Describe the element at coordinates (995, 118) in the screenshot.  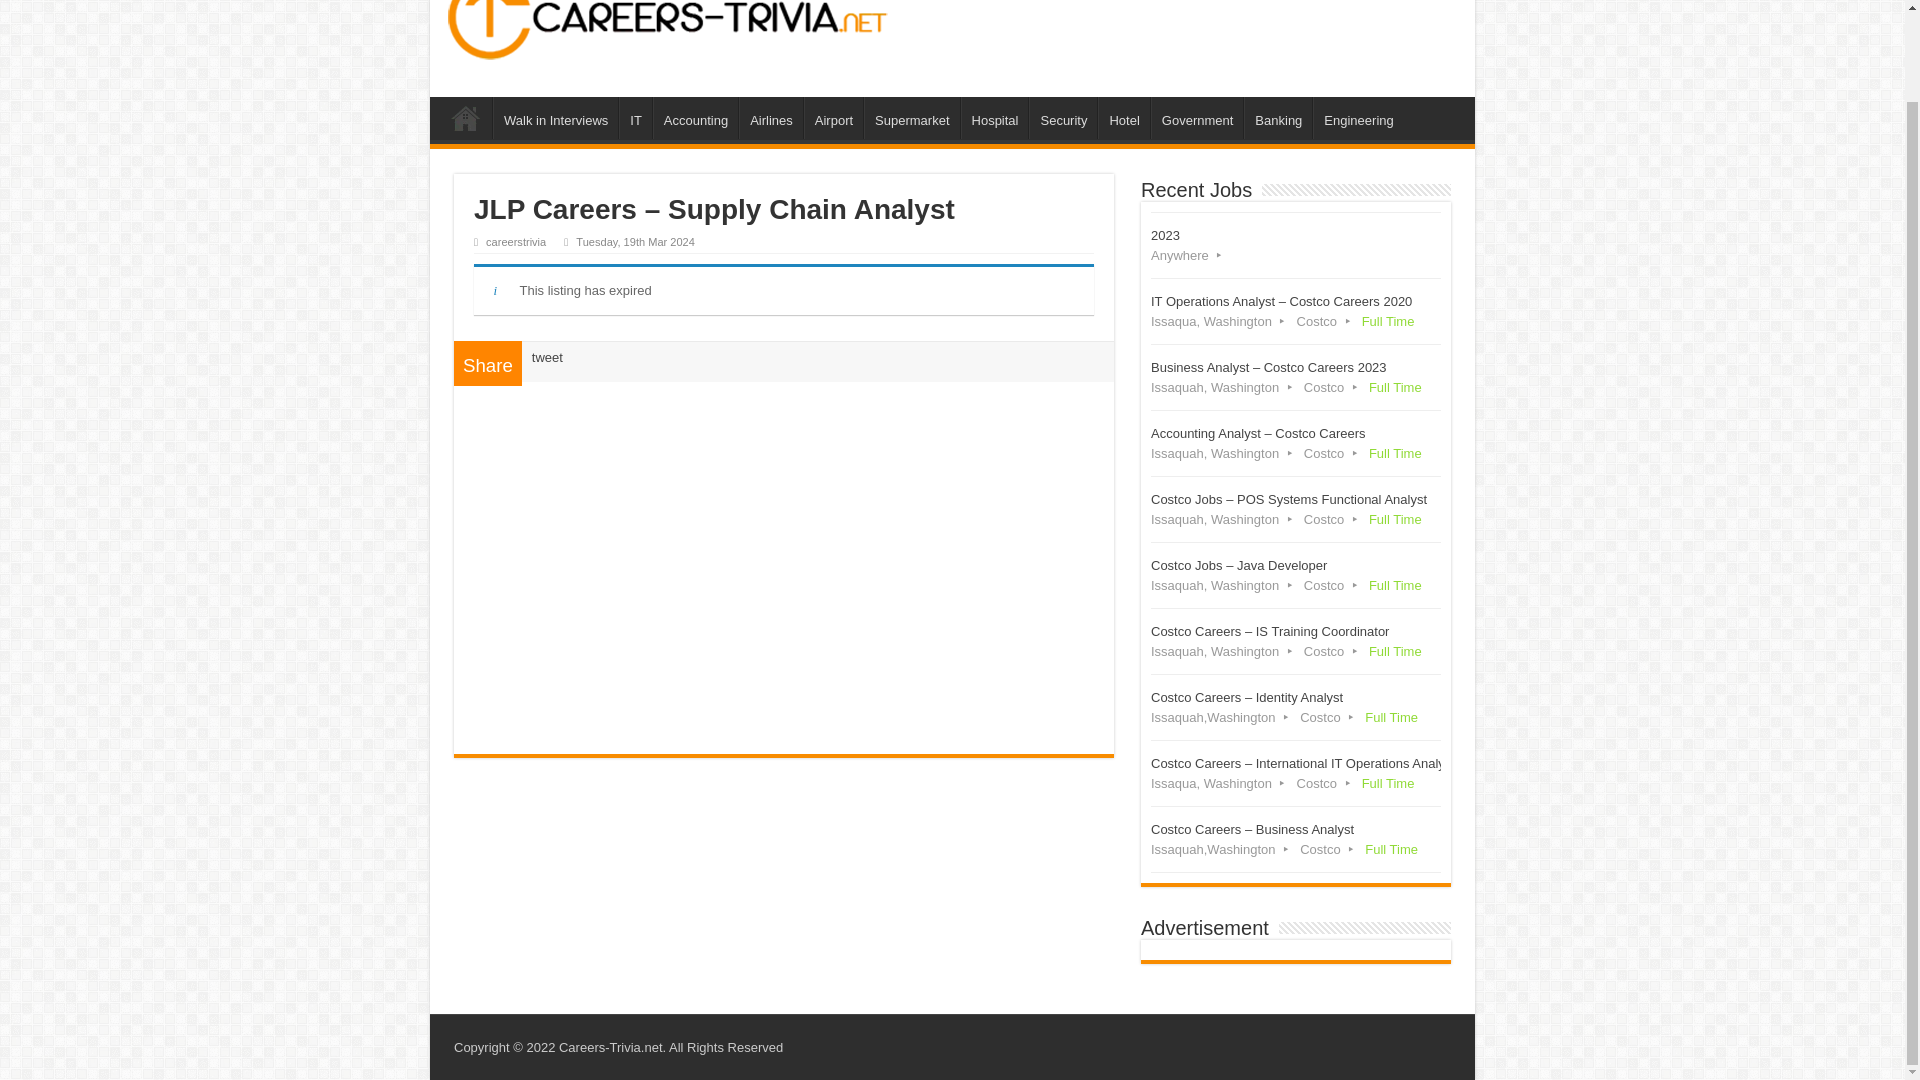
I see `Hospital` at that location.